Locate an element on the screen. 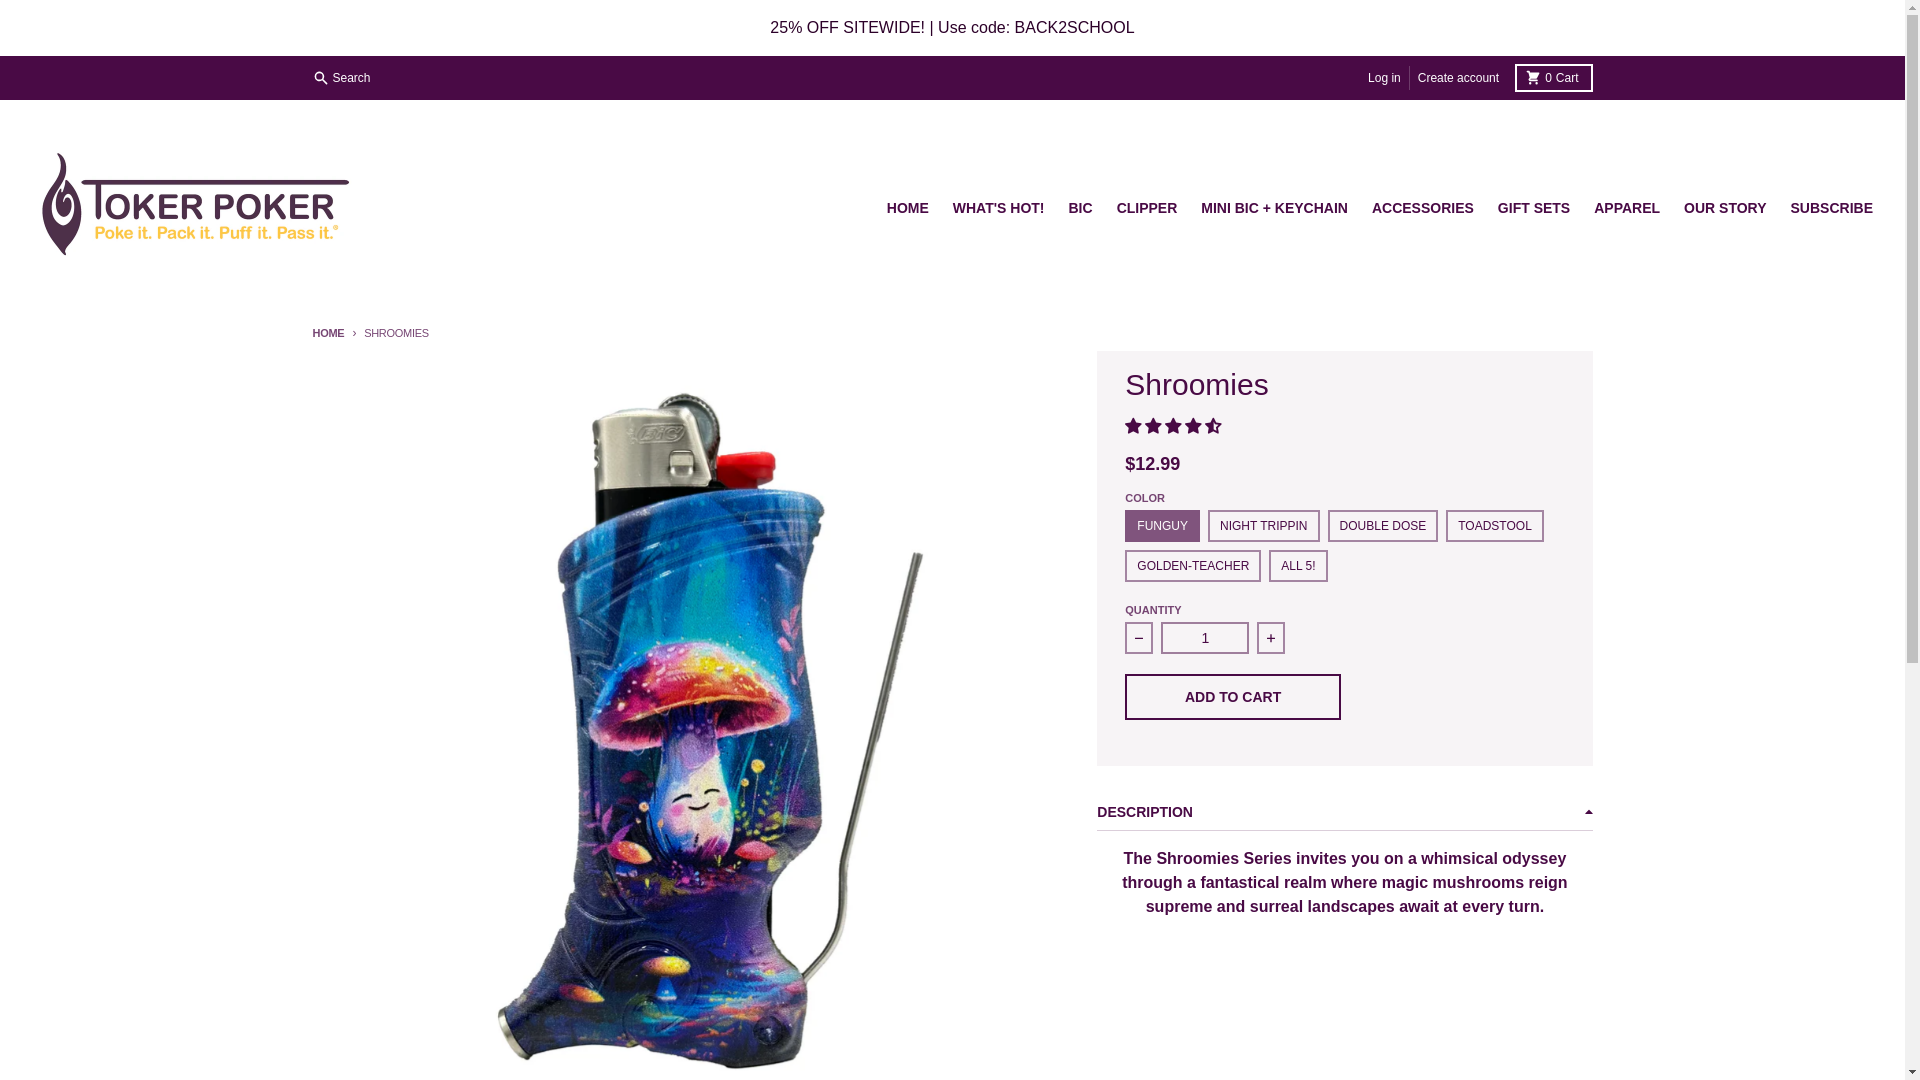 The height and width of the screenshot is (1080, 1920). HOME is located at coordinates (327, 333).